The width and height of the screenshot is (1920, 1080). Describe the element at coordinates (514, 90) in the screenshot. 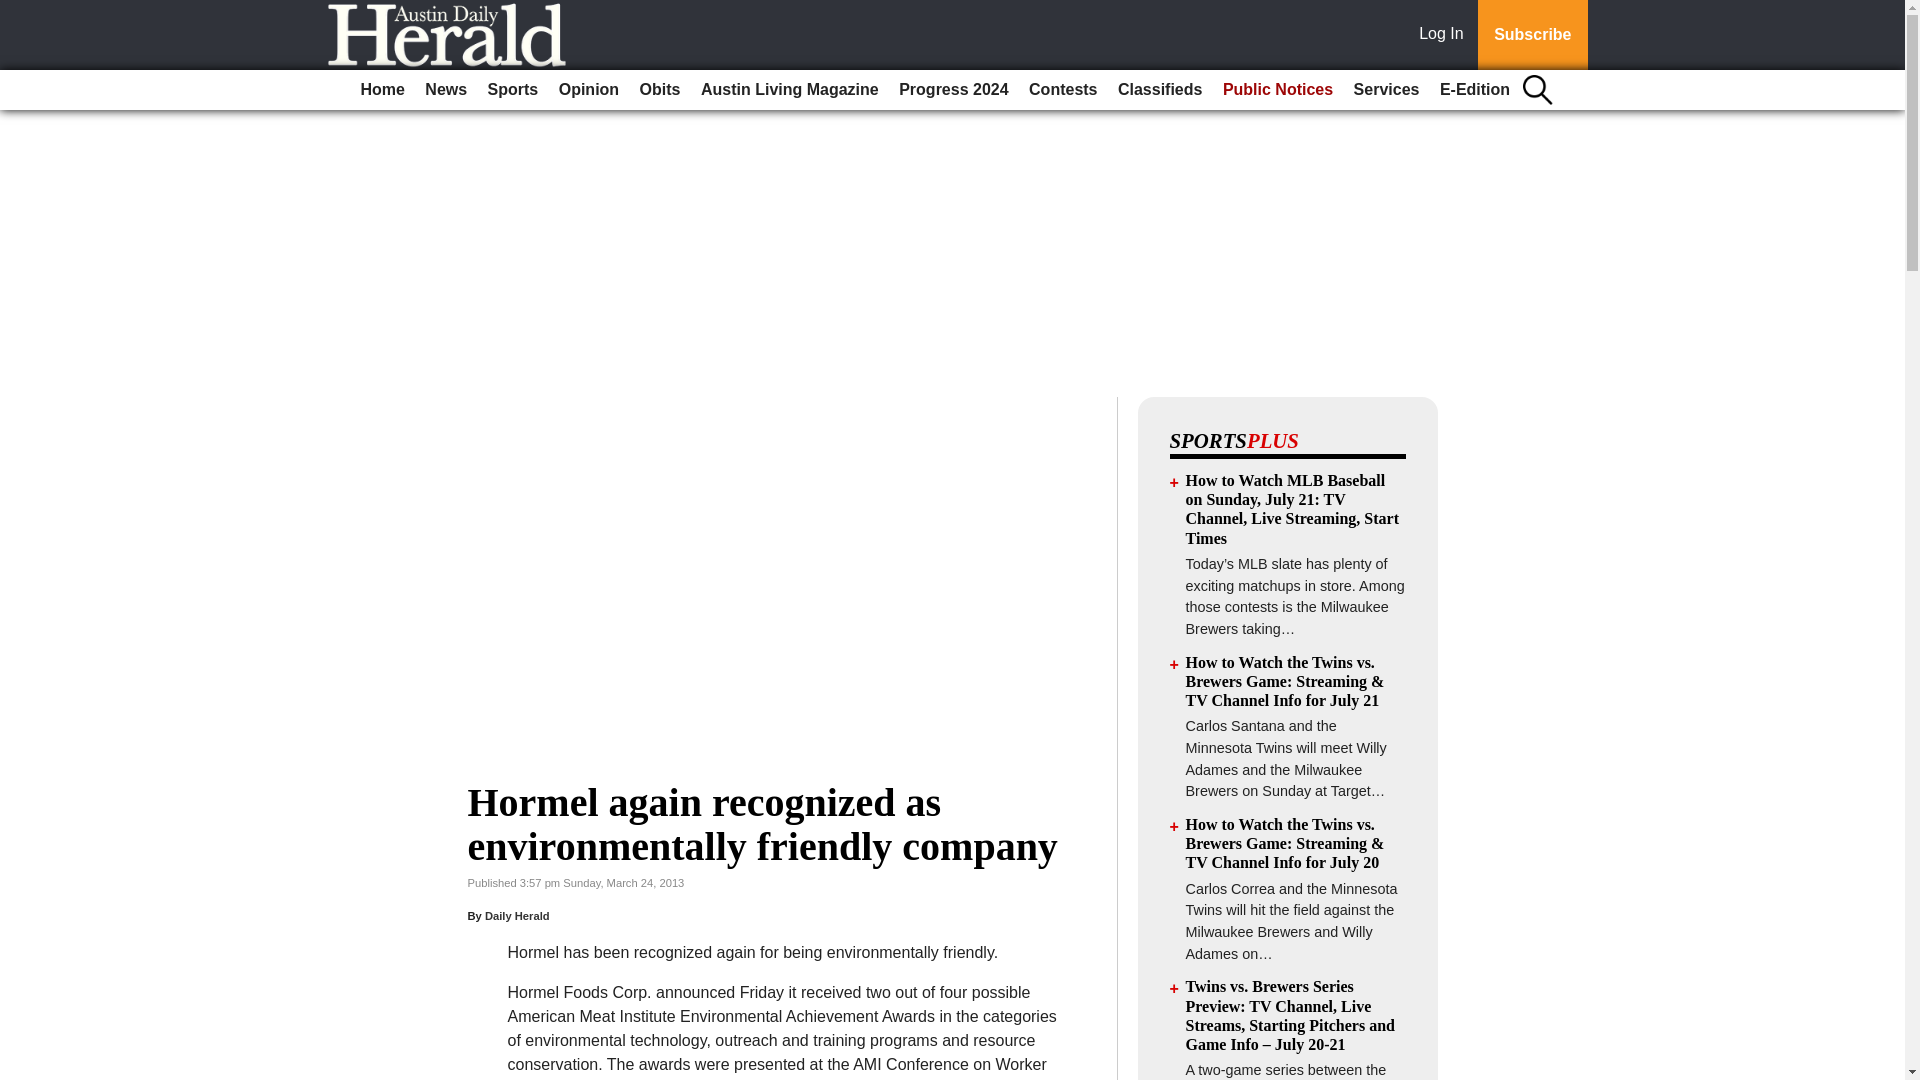

I see `Sports` at that location.